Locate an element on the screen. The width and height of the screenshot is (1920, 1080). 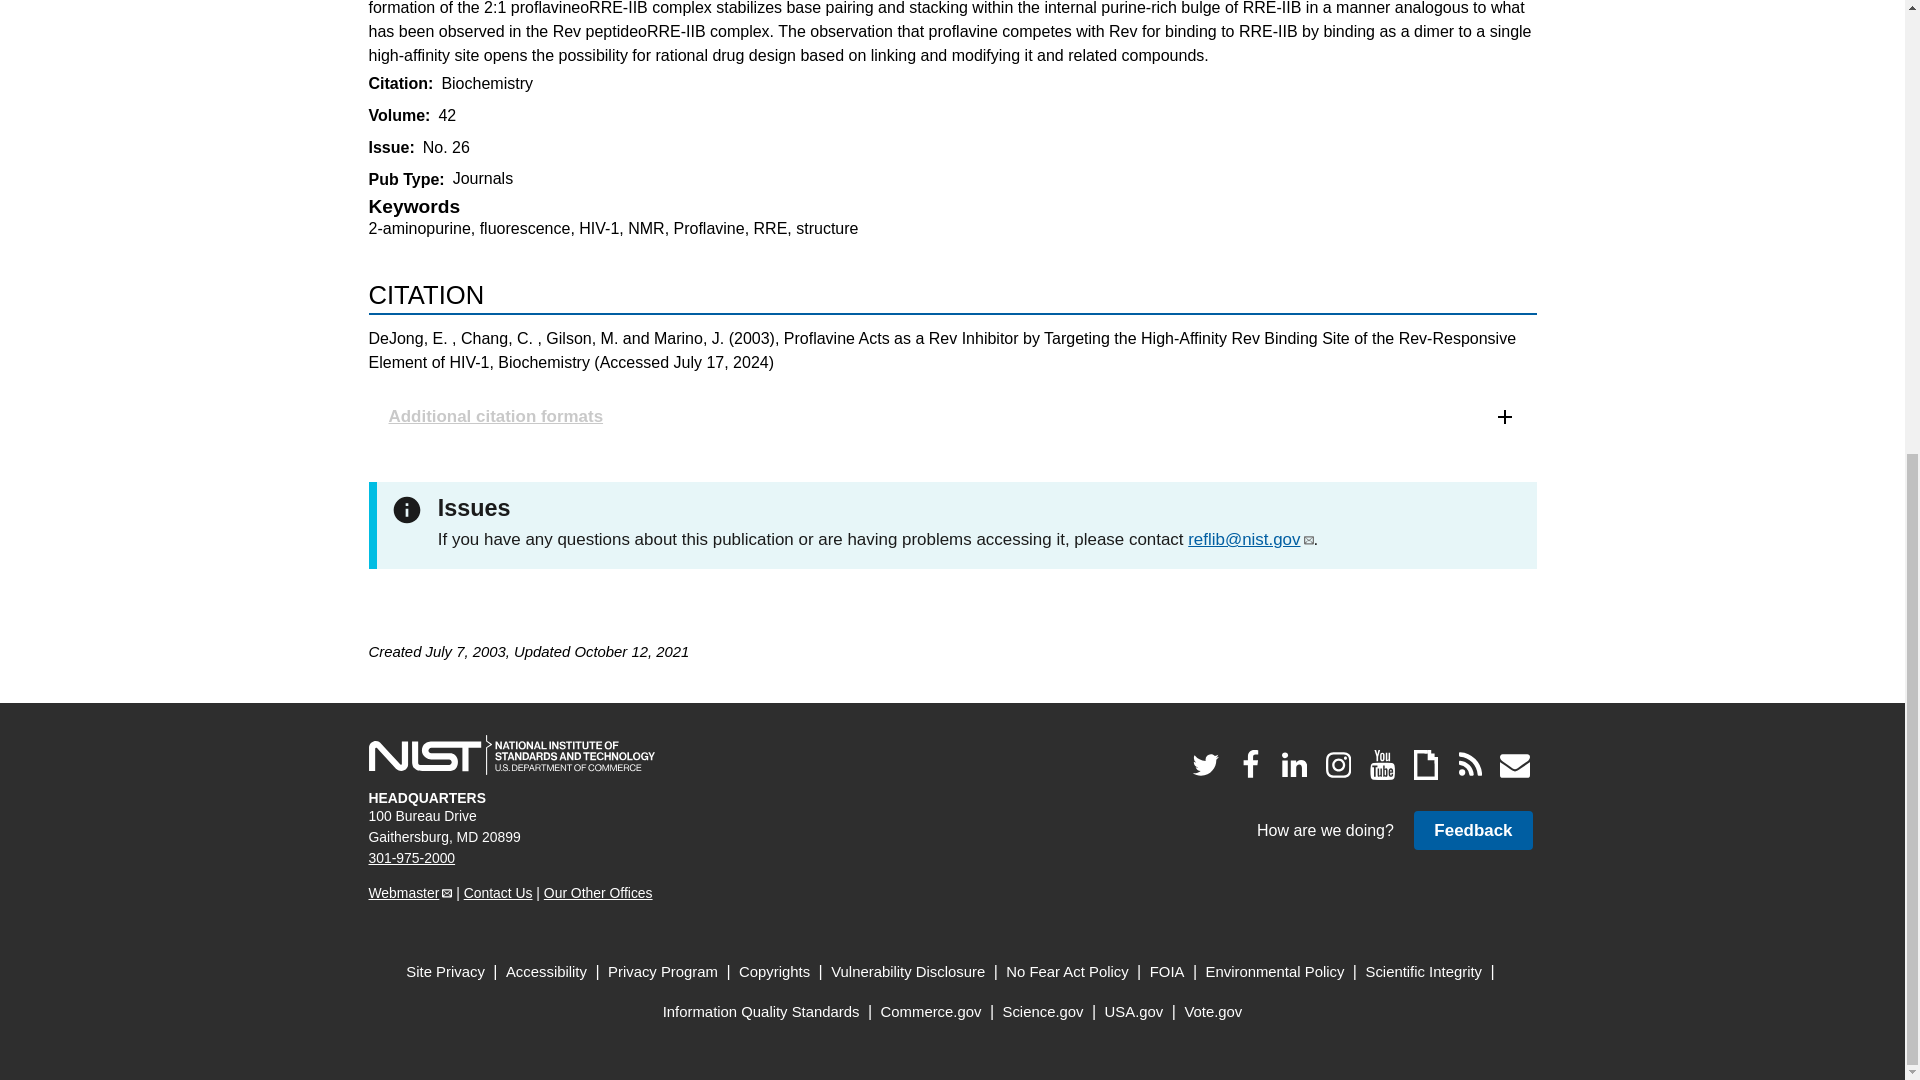
National Institute of Standards and Technology is located at coordinates (511, 755).